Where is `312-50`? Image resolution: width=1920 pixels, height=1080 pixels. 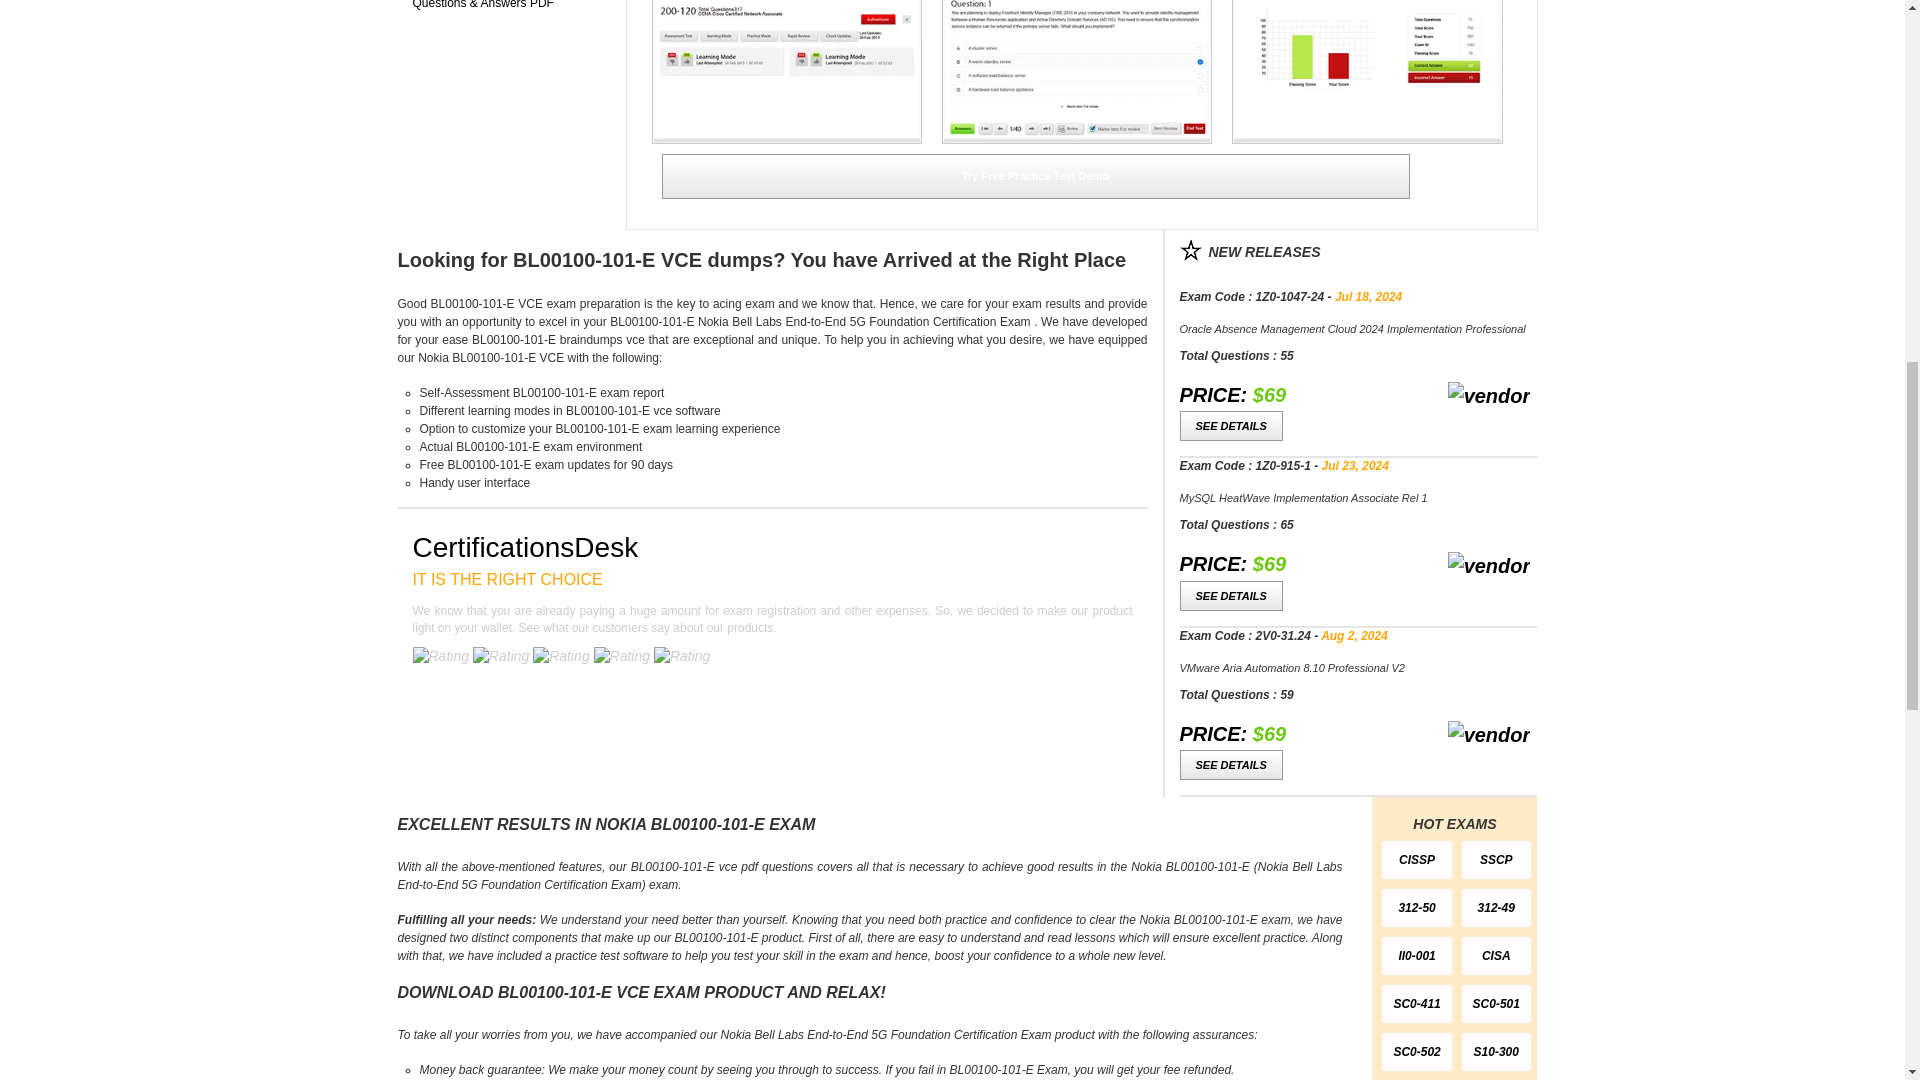
312-50 is located at coordinates (1416, 907).